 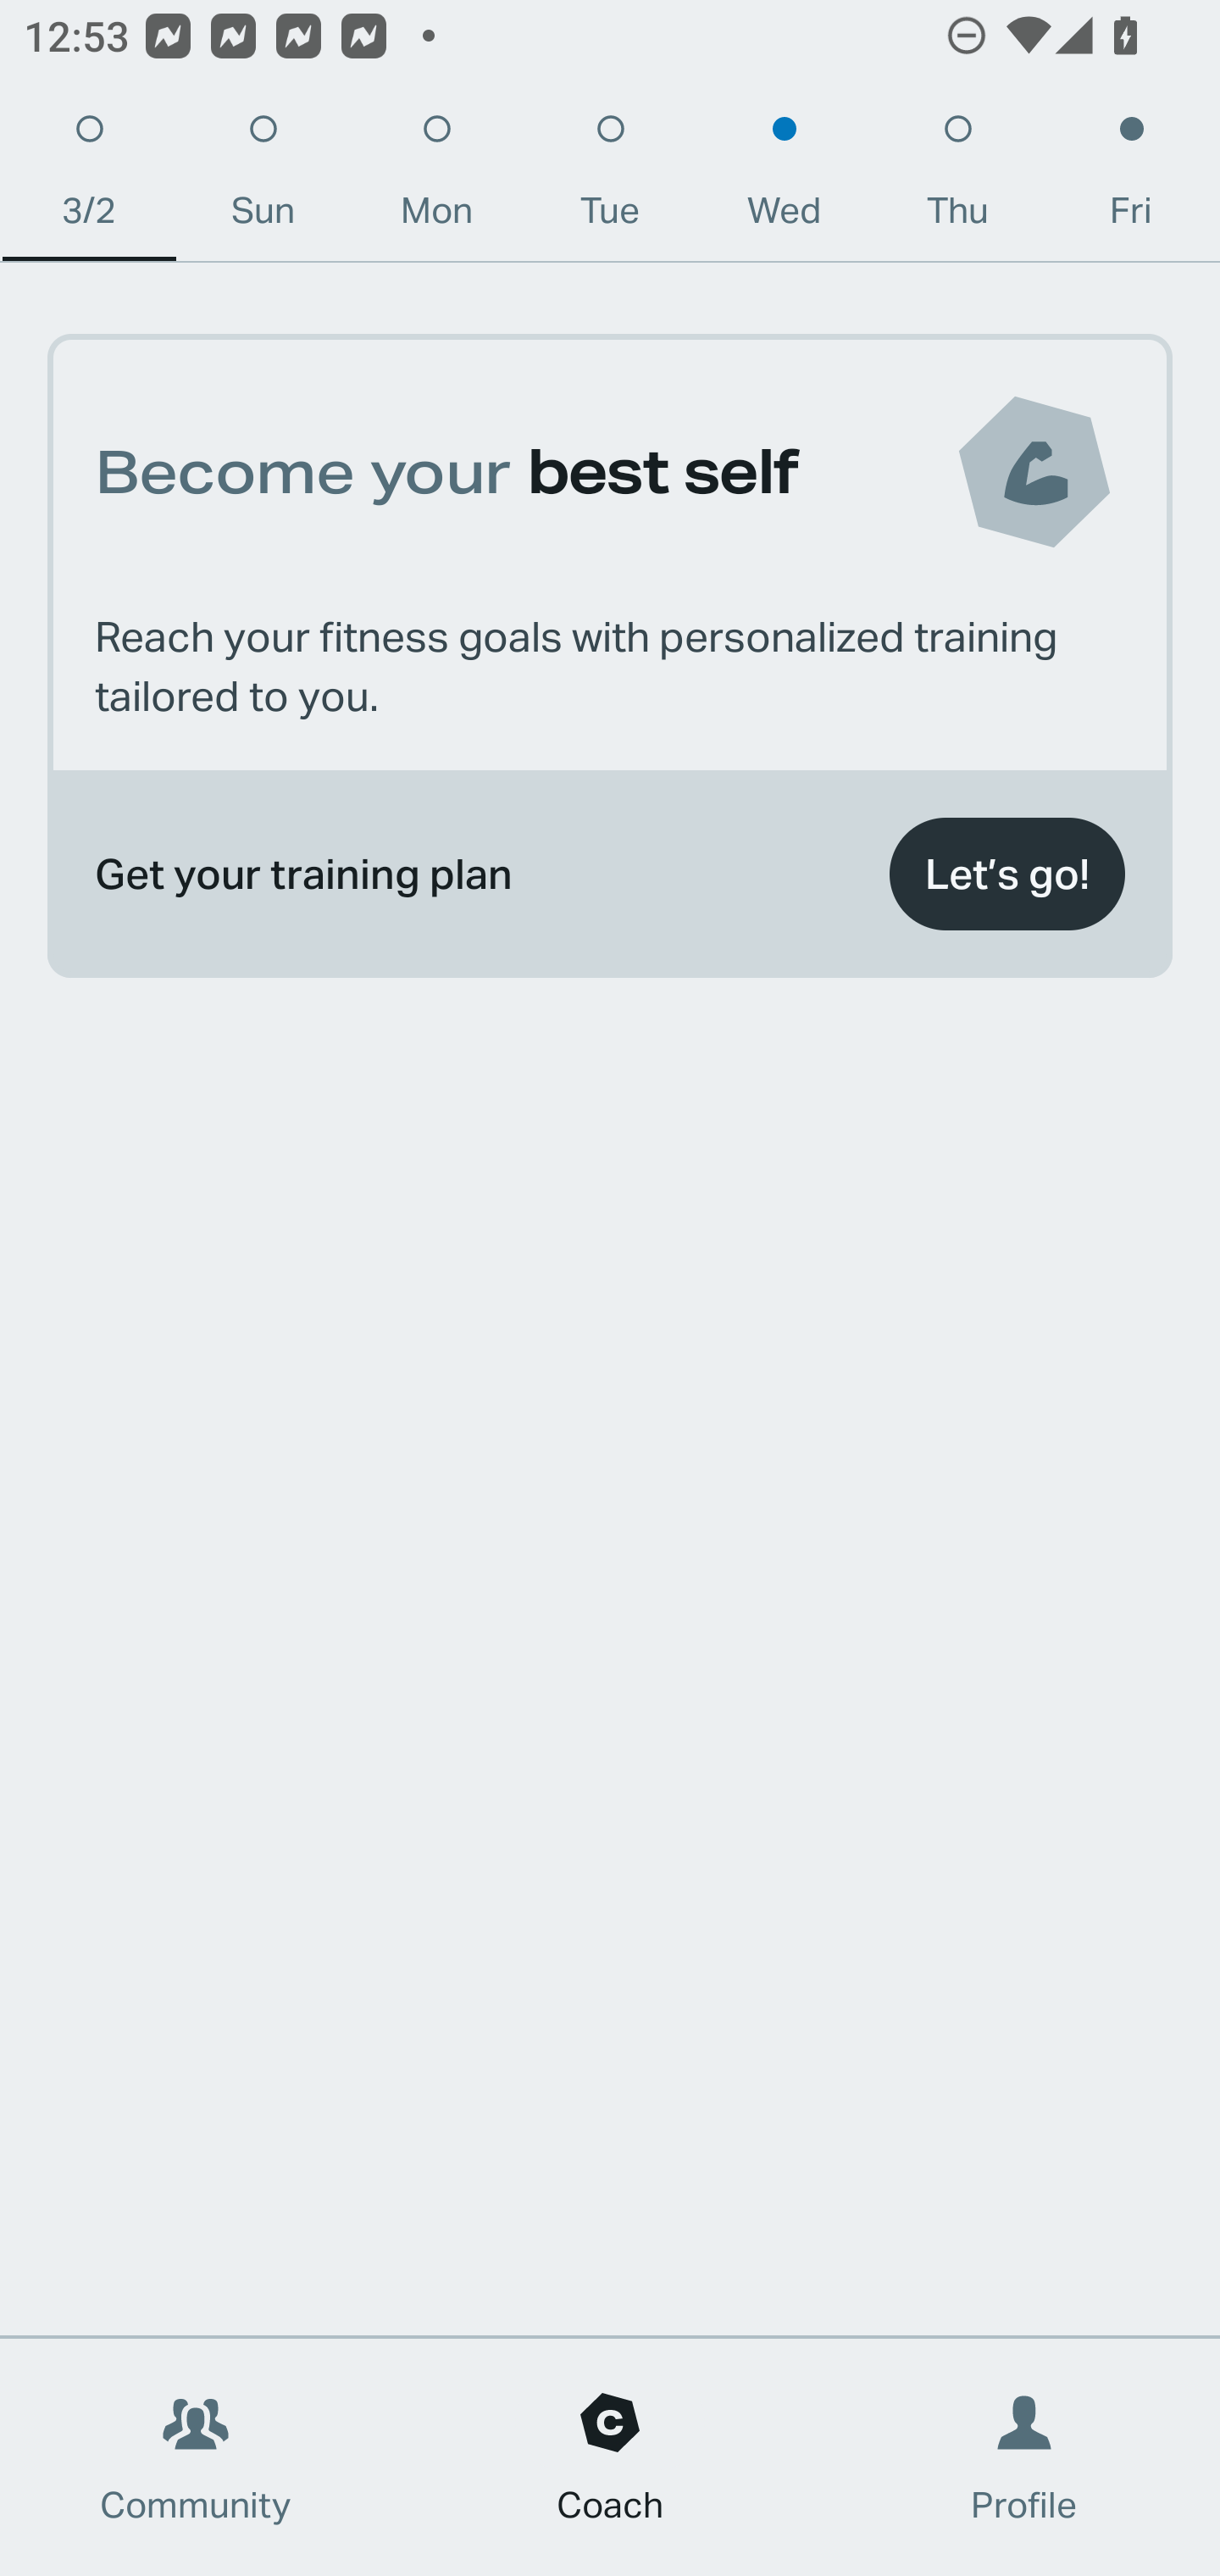 I want to click on Let’s go!, so click(x=1006, y=874).